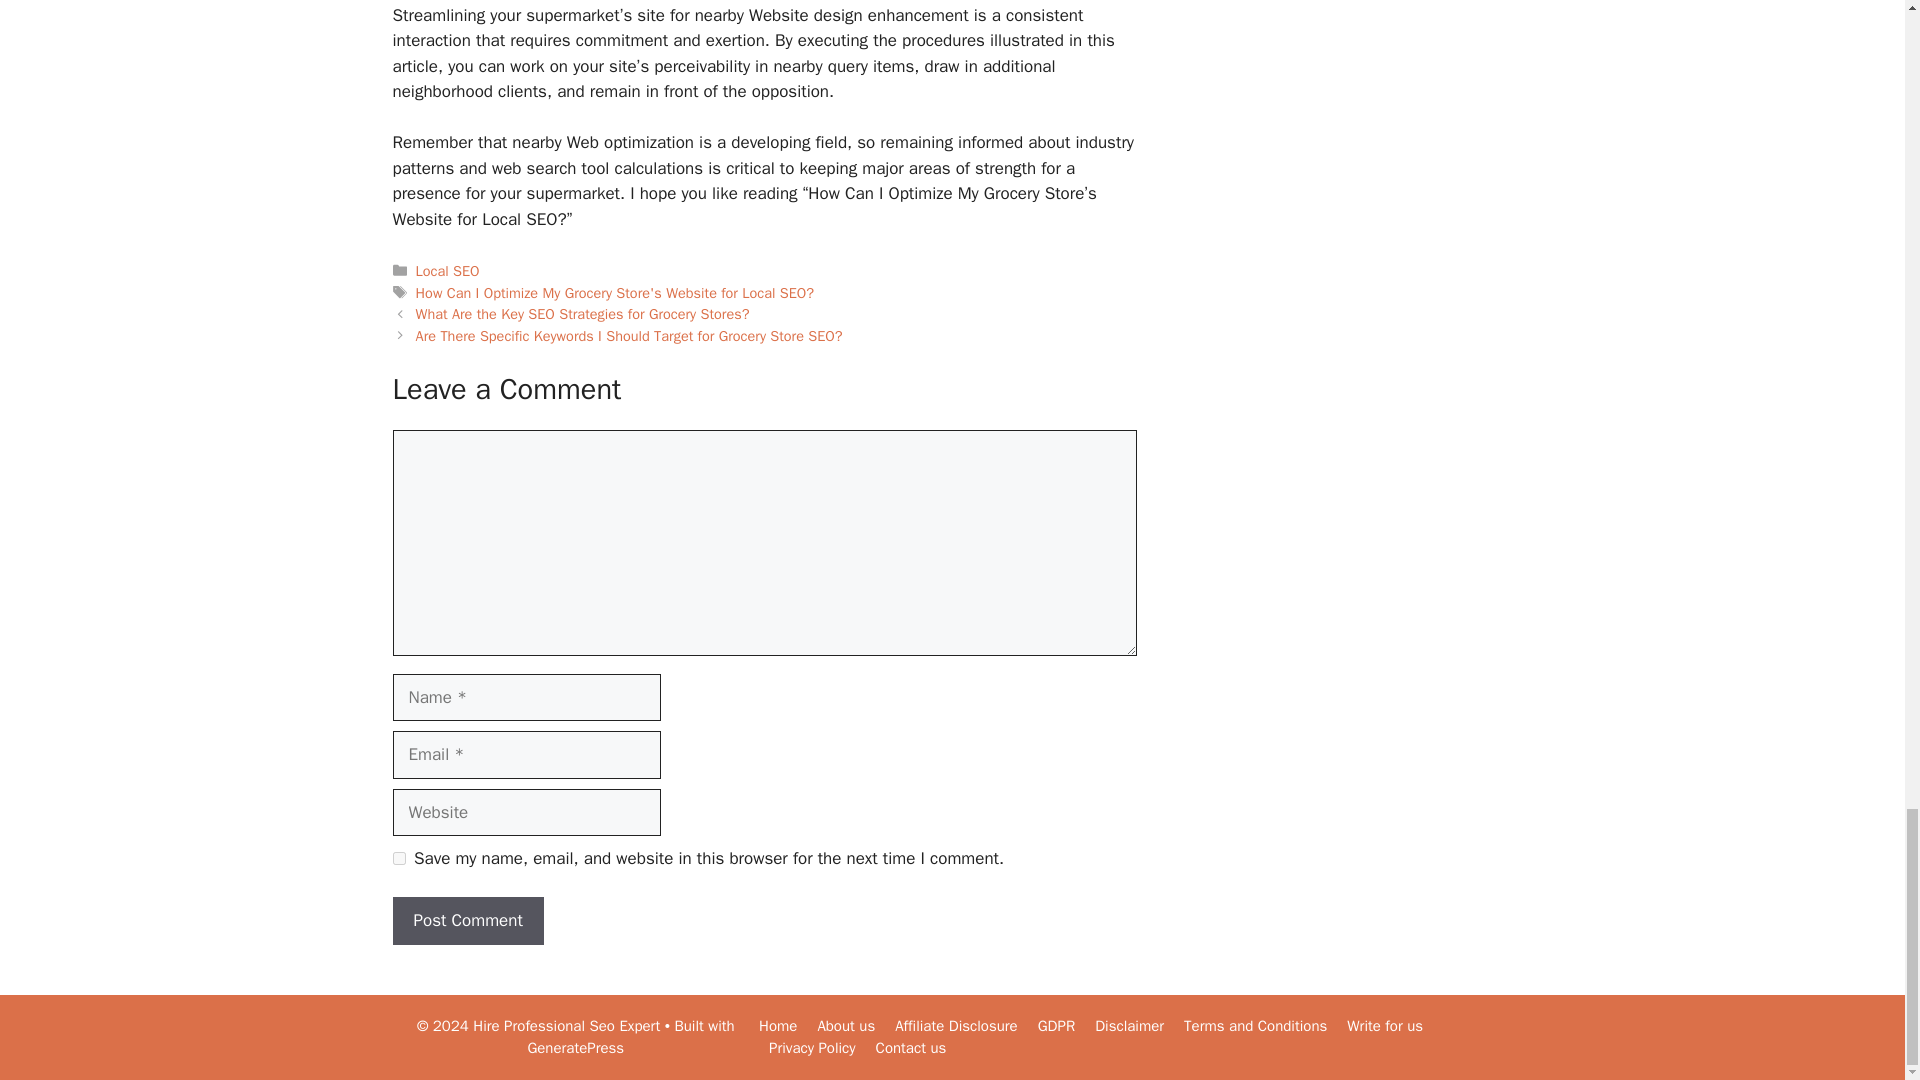 Image resolution: width=1920 pixels, height=1080 pixels. I want to click on What Are the Key SEO Strategies for Grocery Stores?, so click(583, 313).